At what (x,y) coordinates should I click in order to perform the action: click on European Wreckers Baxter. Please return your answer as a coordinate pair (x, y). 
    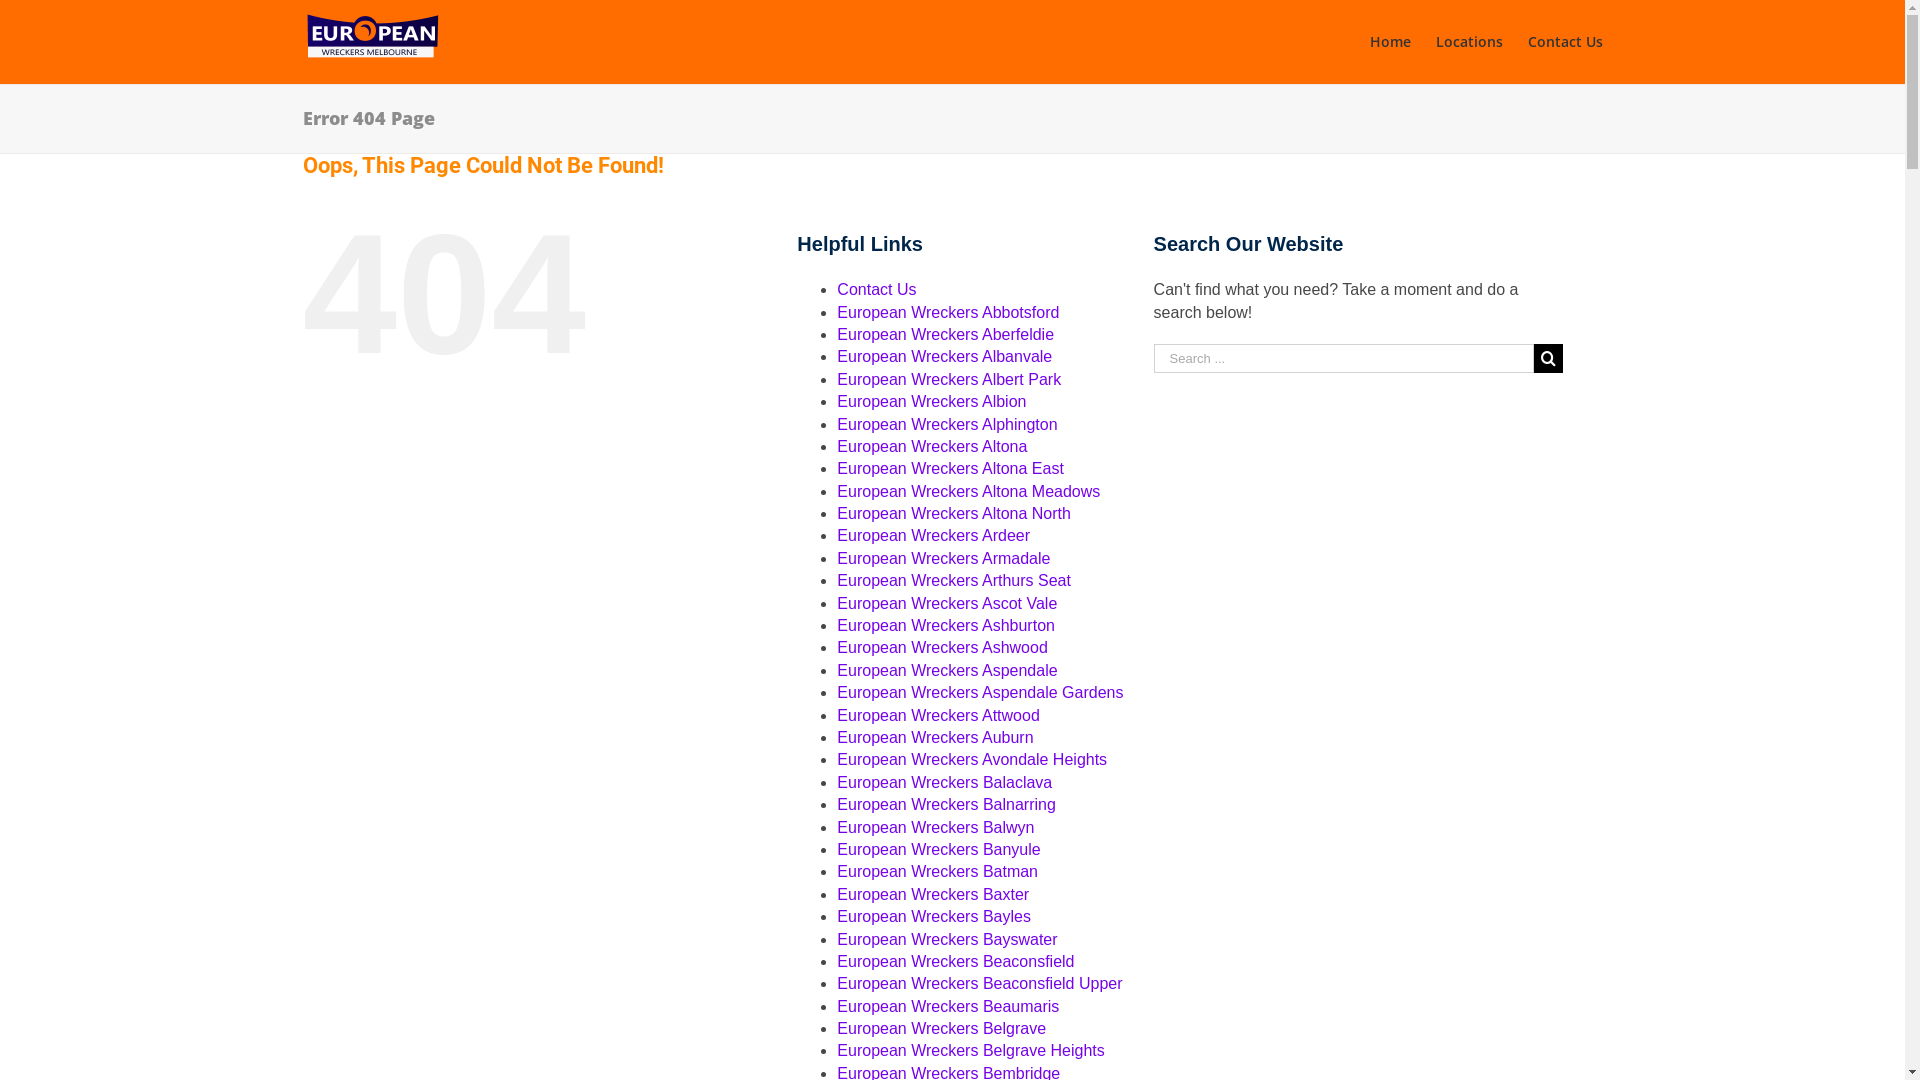
    Looking at the image, I should click on (933, 894).